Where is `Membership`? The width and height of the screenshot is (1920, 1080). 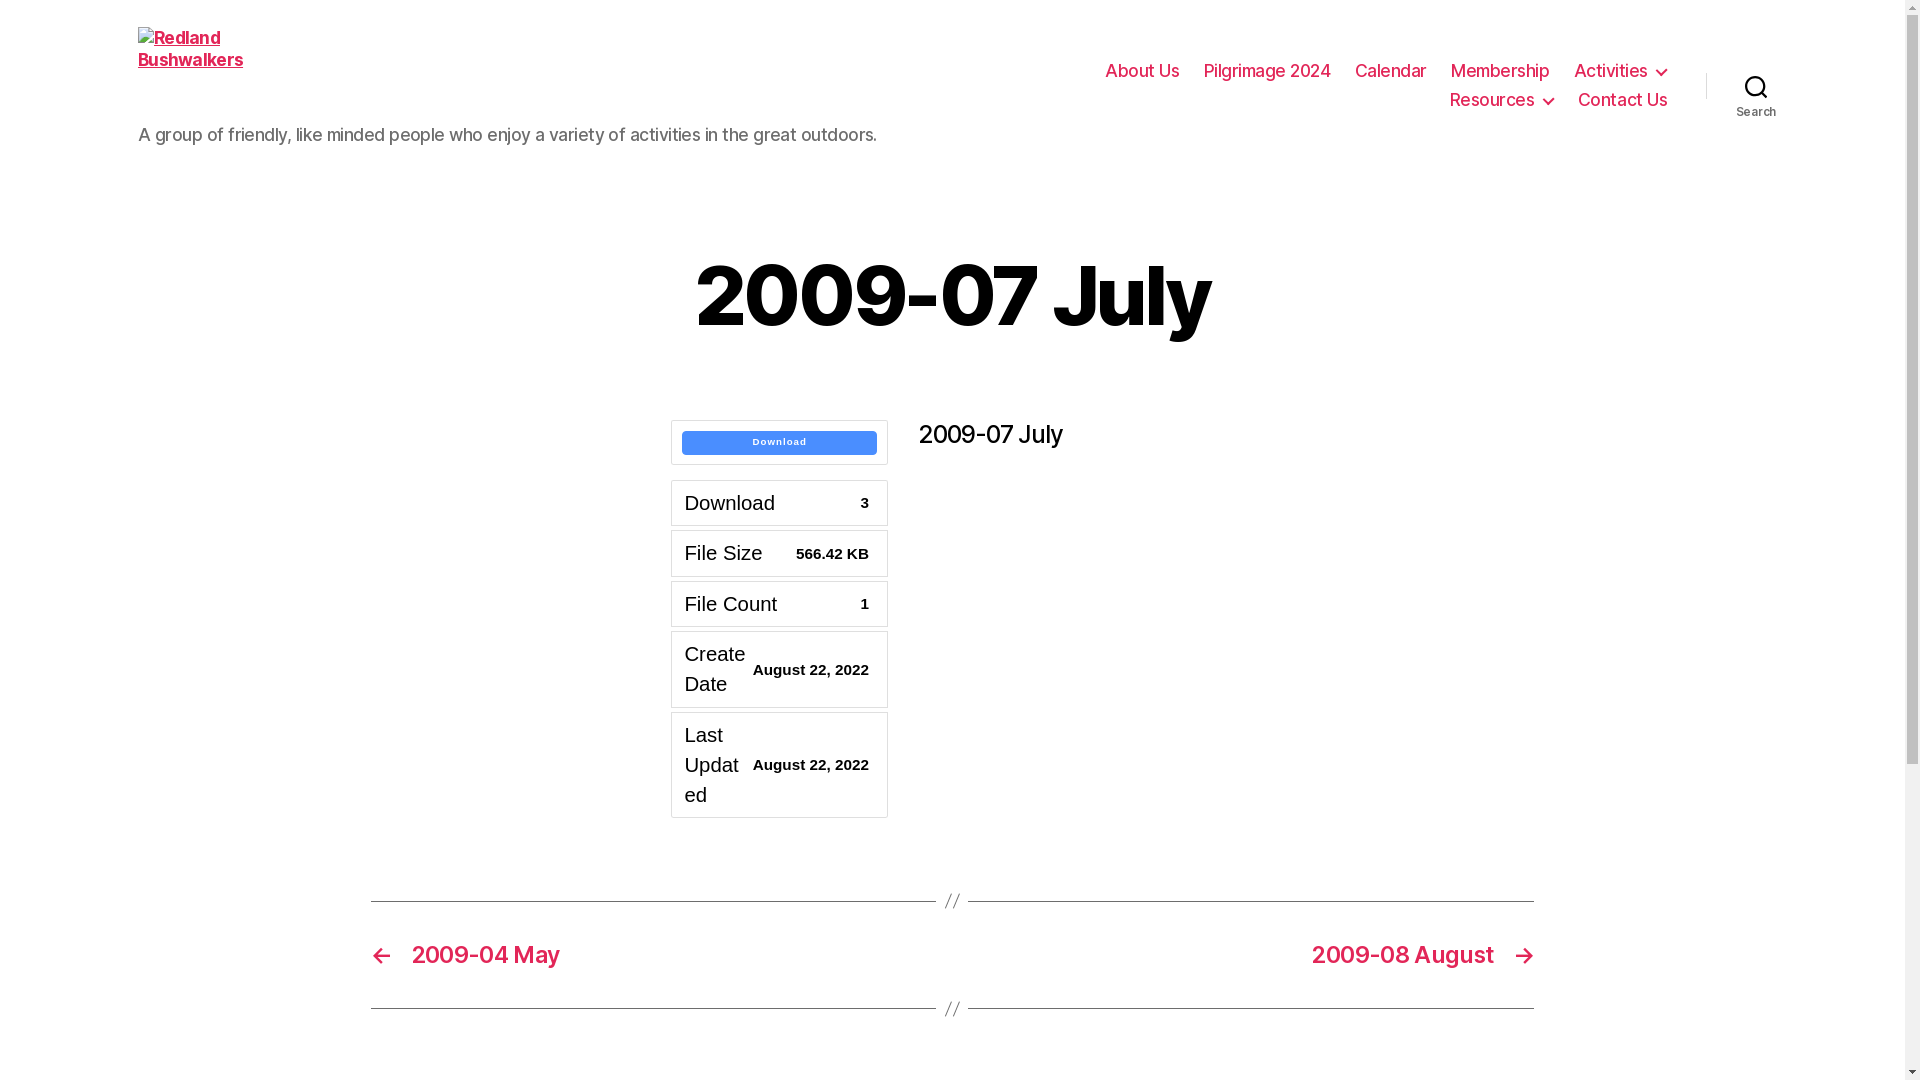
Membership is located at coordinates (1500, 72).